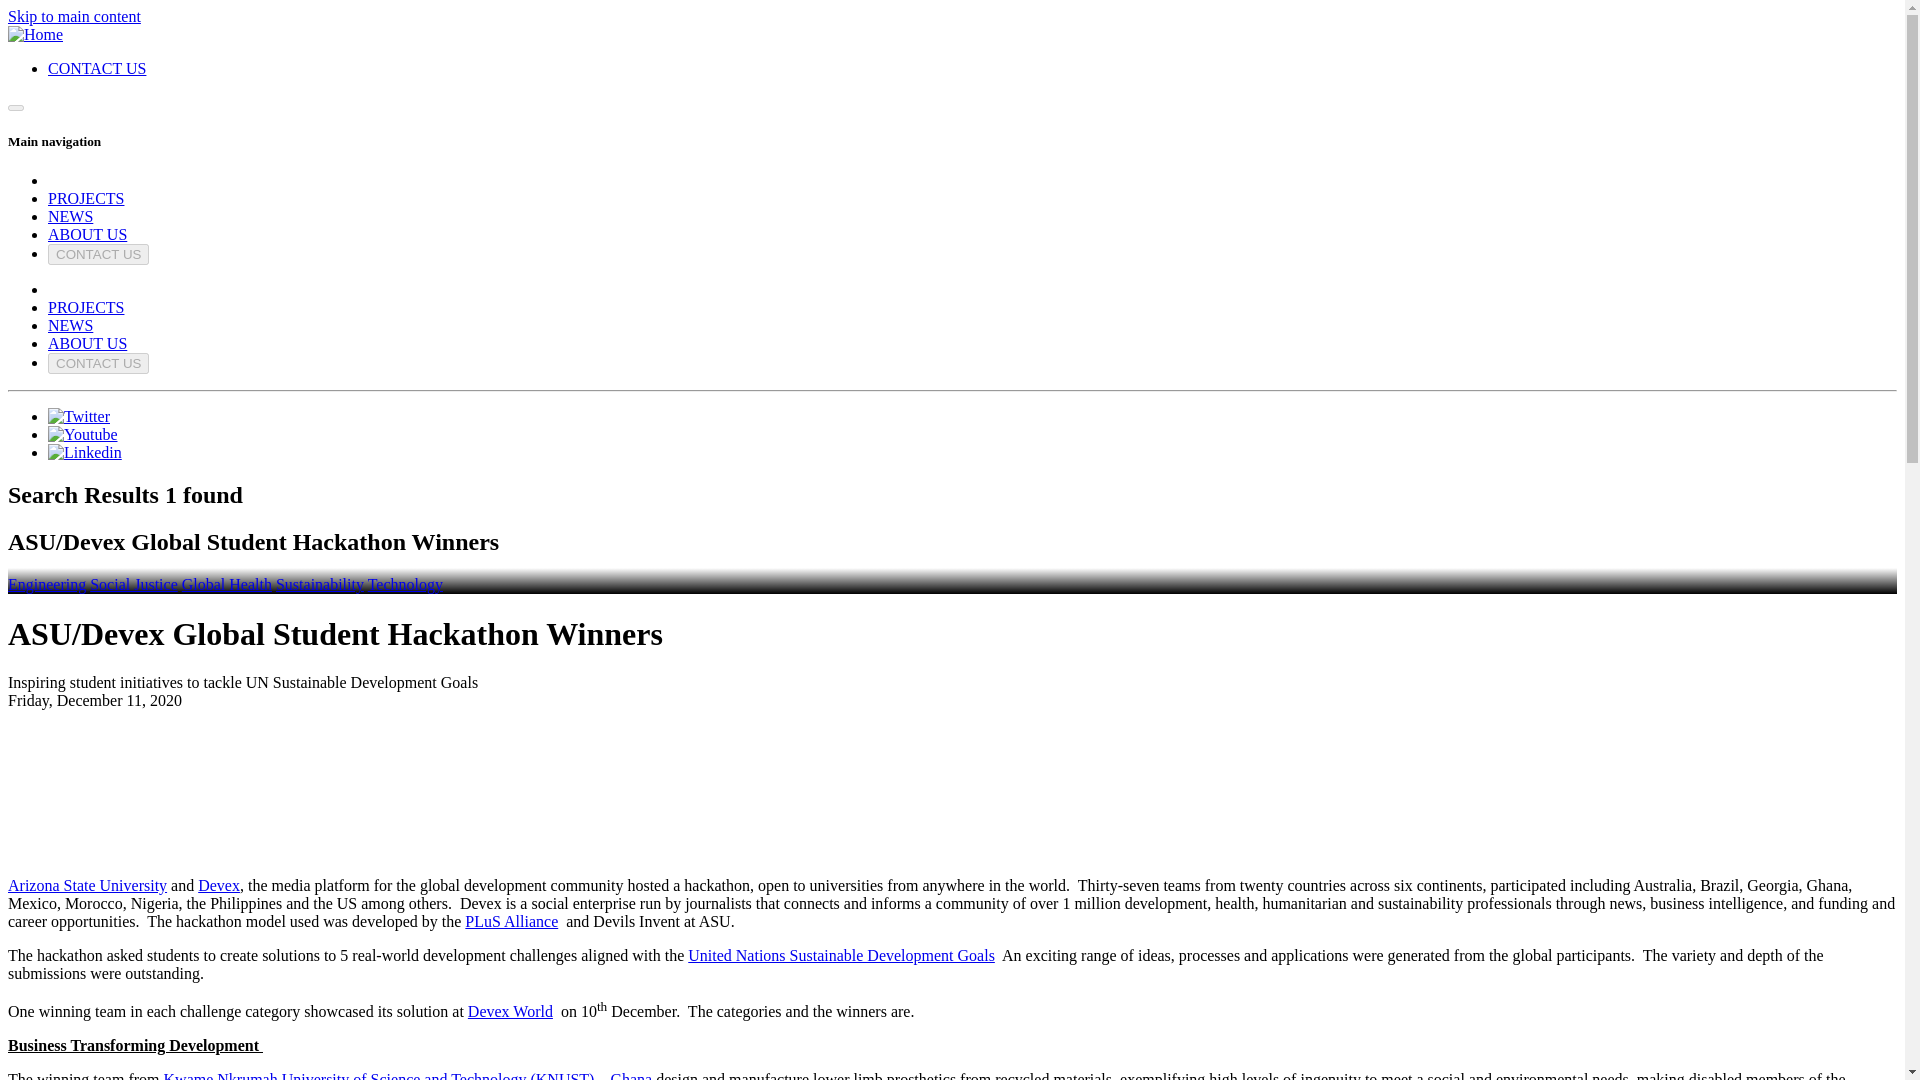 This screenshot has height=1080, width=1920. What do you see at coordinates (46, 584) in the screenshot?
I see `Engineering` at bounding box center [46, 584].